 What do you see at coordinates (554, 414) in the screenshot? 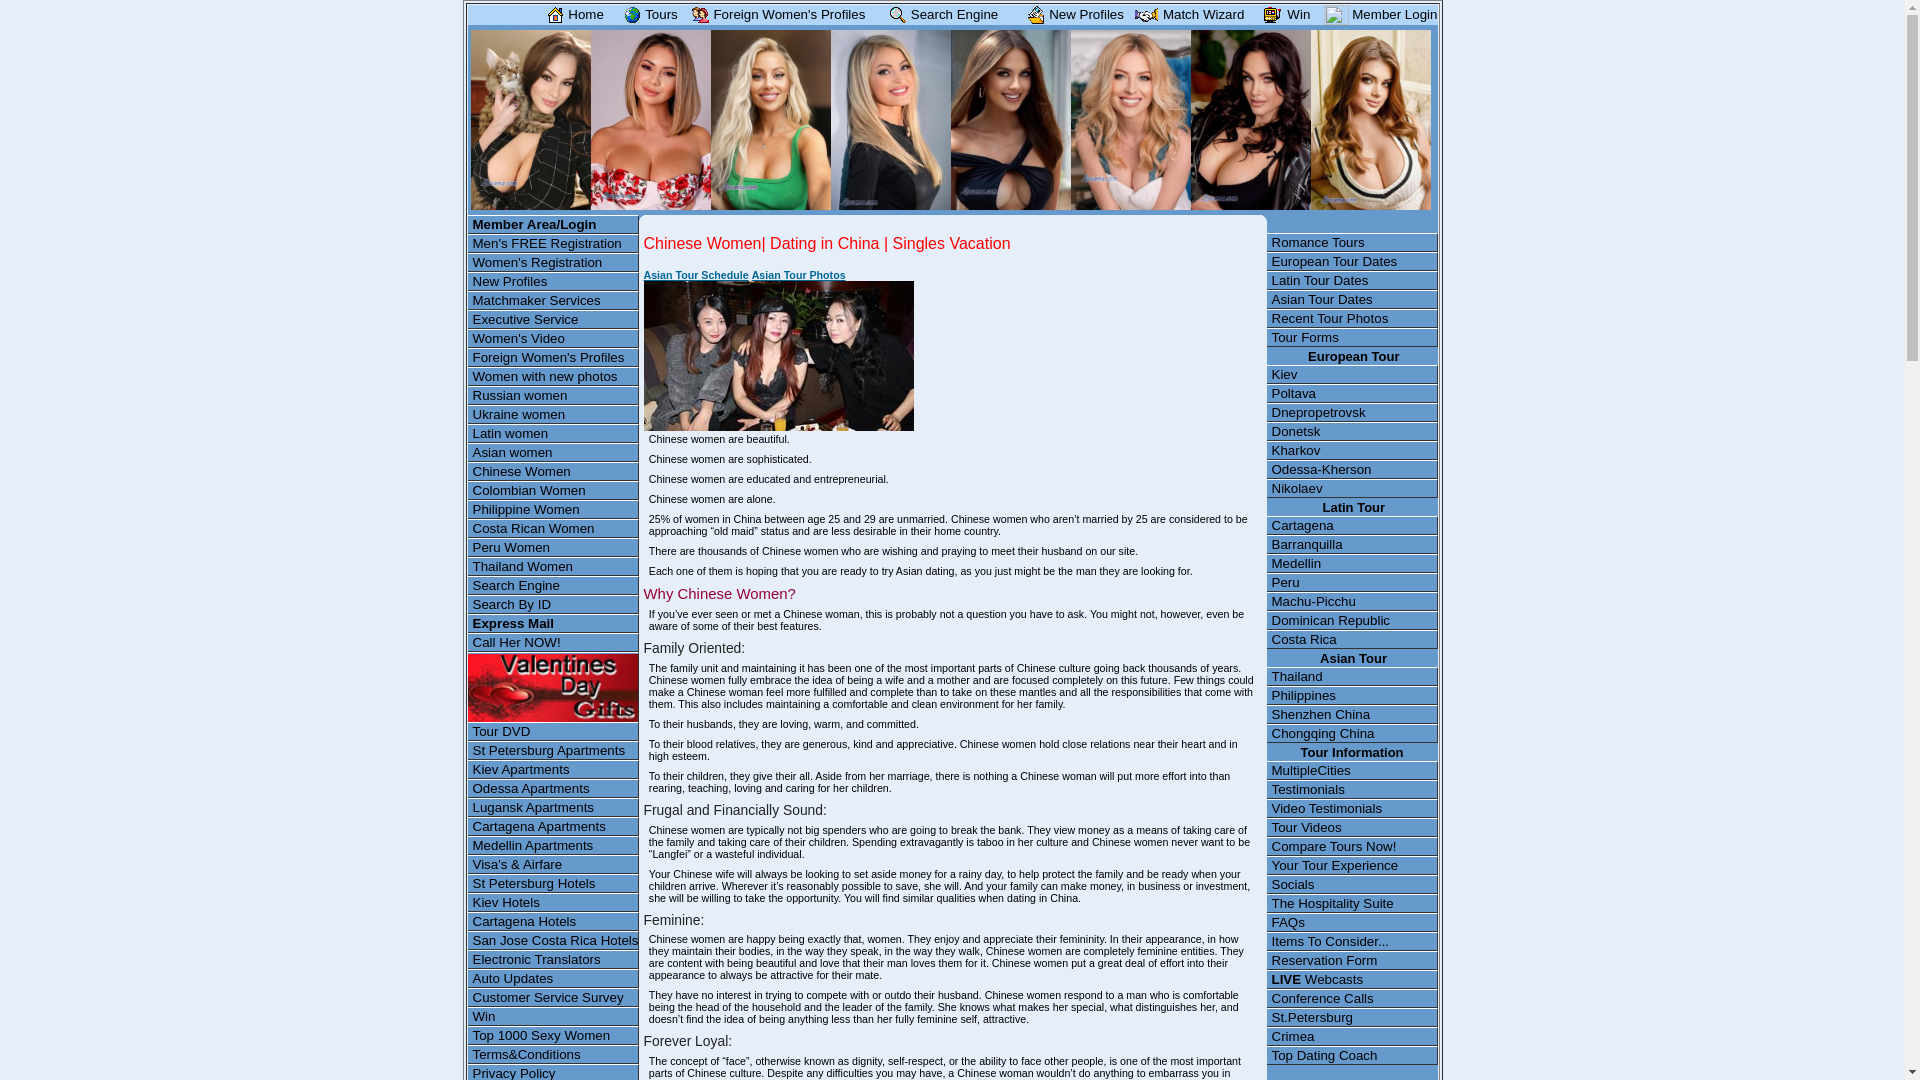
I see `Ukraine women` at bounding box center [554, 414].